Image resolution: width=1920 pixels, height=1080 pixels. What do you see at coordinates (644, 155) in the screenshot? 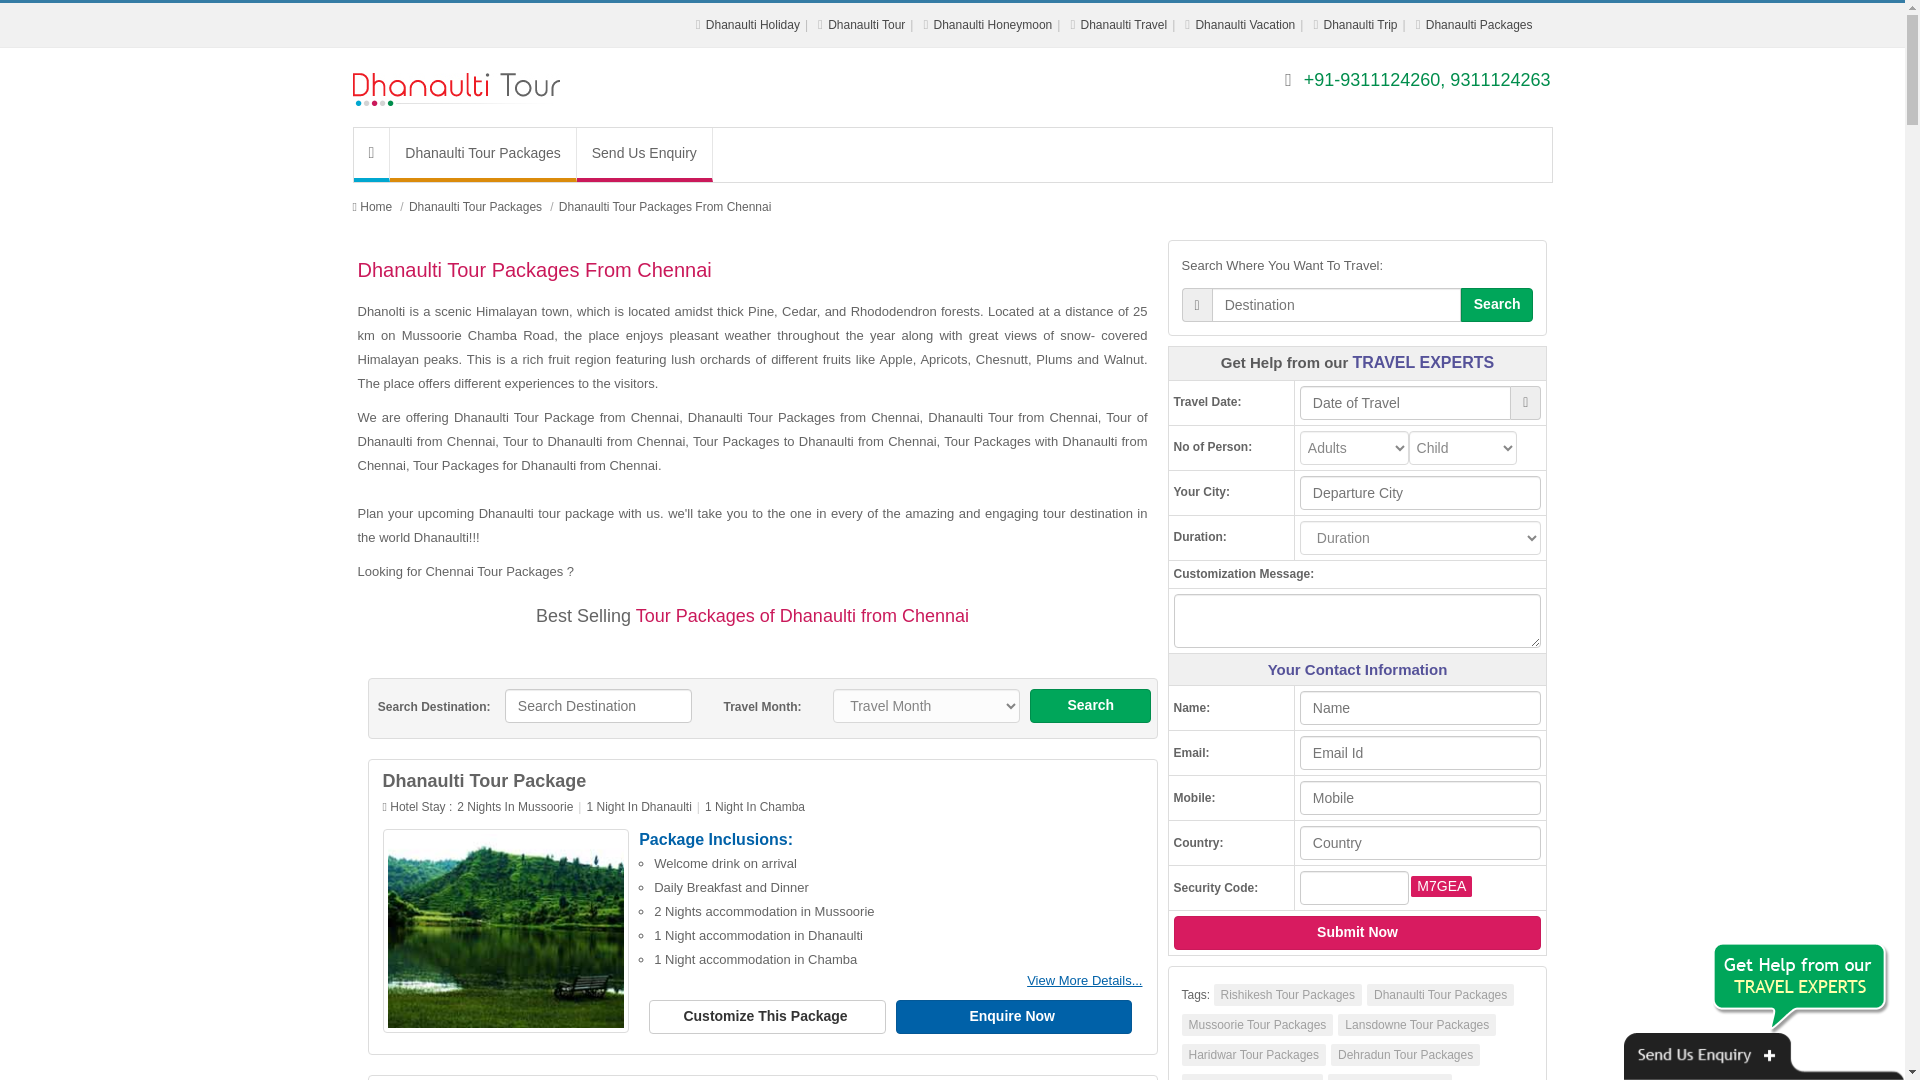
I see `Send Us Enquiry` at bounding box center [644, 155].